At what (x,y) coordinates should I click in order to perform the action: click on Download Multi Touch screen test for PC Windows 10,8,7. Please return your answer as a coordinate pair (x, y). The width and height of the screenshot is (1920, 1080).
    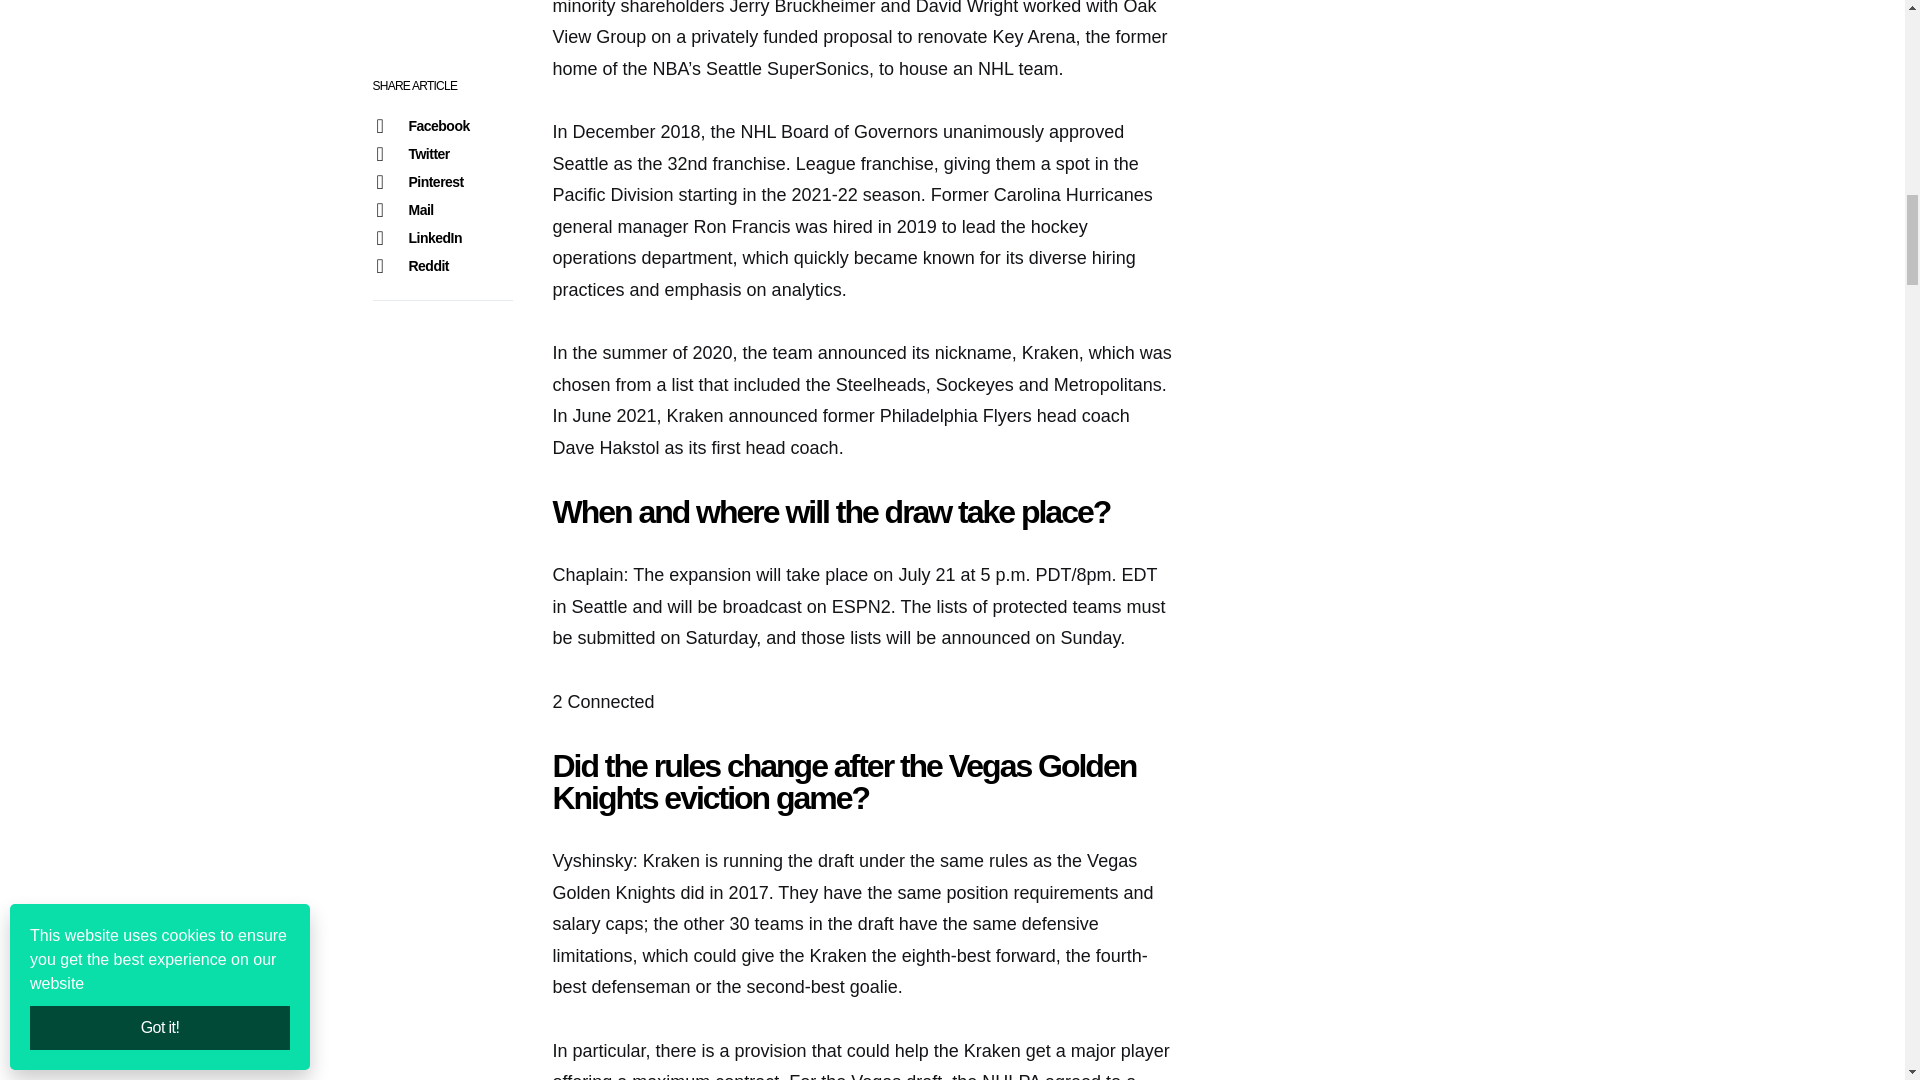
    Looking at the image, I should click on (1492, 483).